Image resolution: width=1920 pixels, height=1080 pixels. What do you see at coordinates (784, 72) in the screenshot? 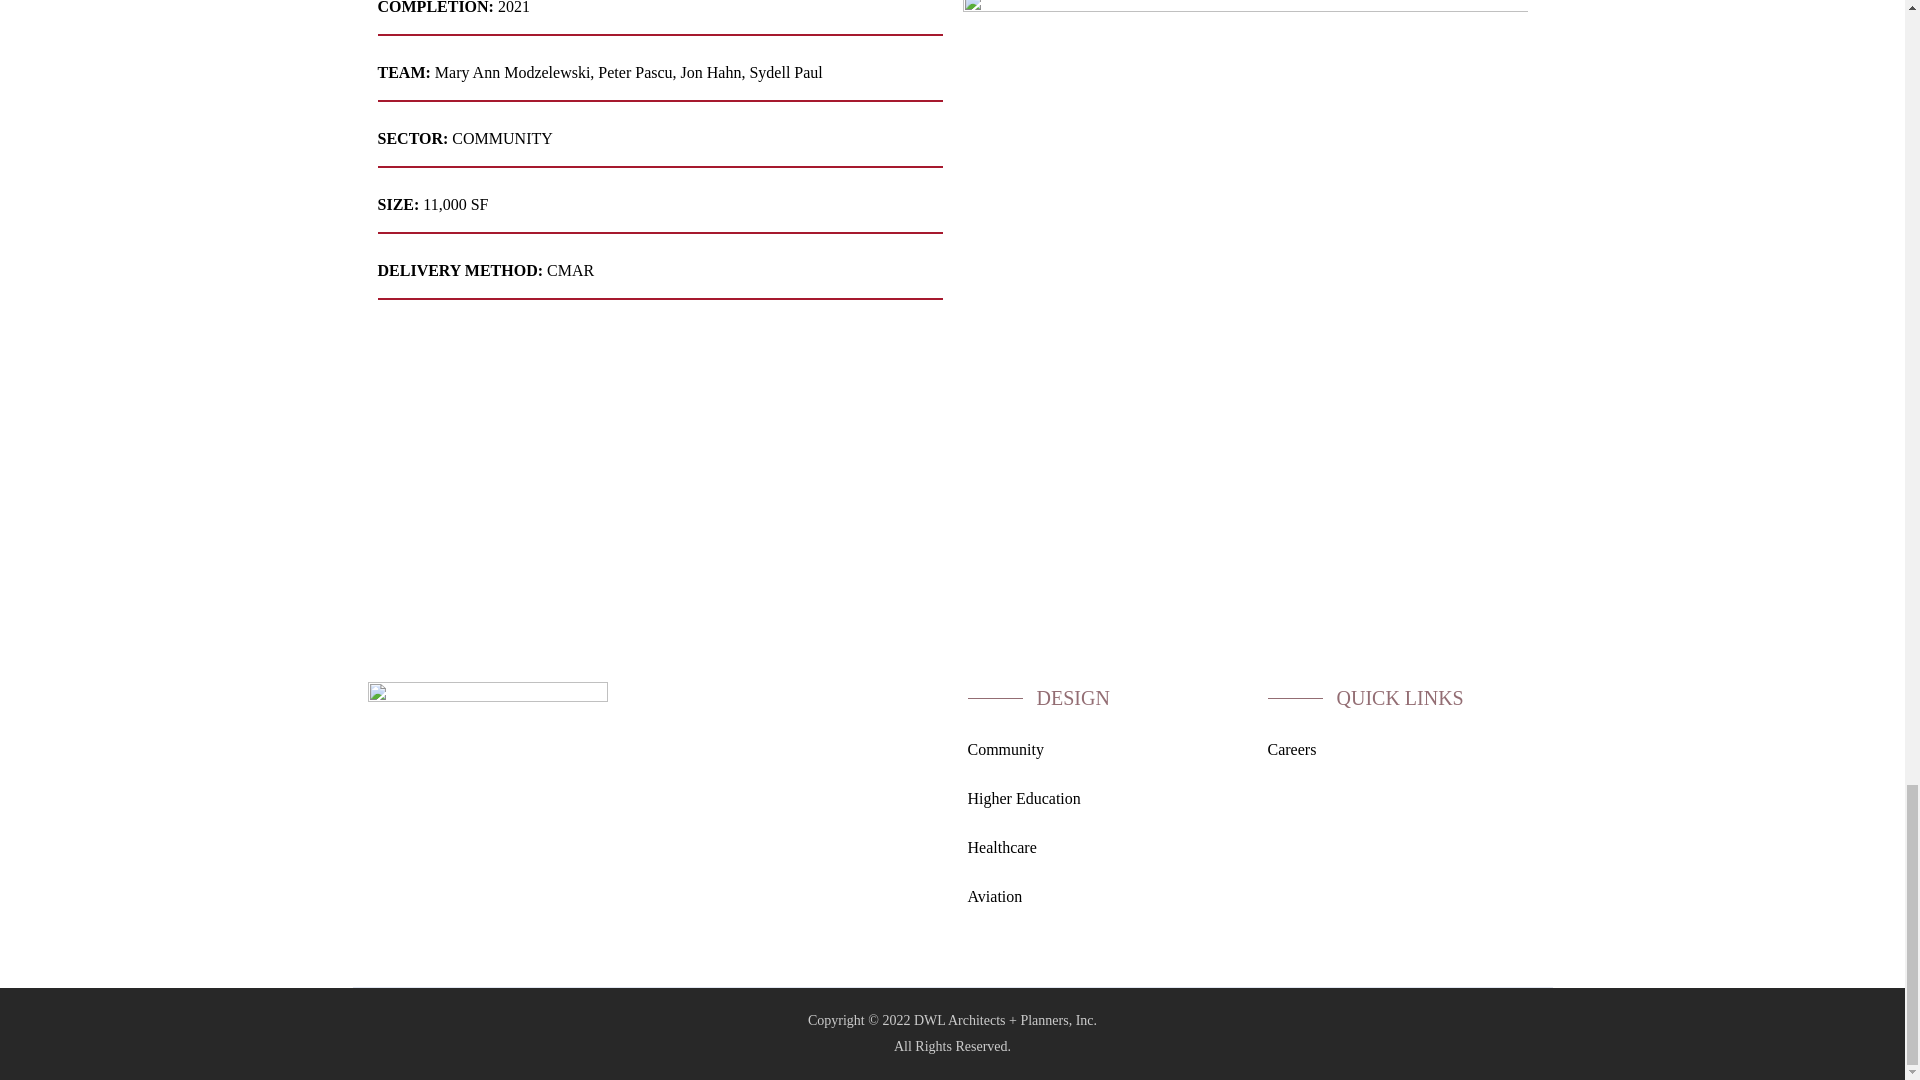
I see `Sydell Paul` at bounding box center [784, 72].